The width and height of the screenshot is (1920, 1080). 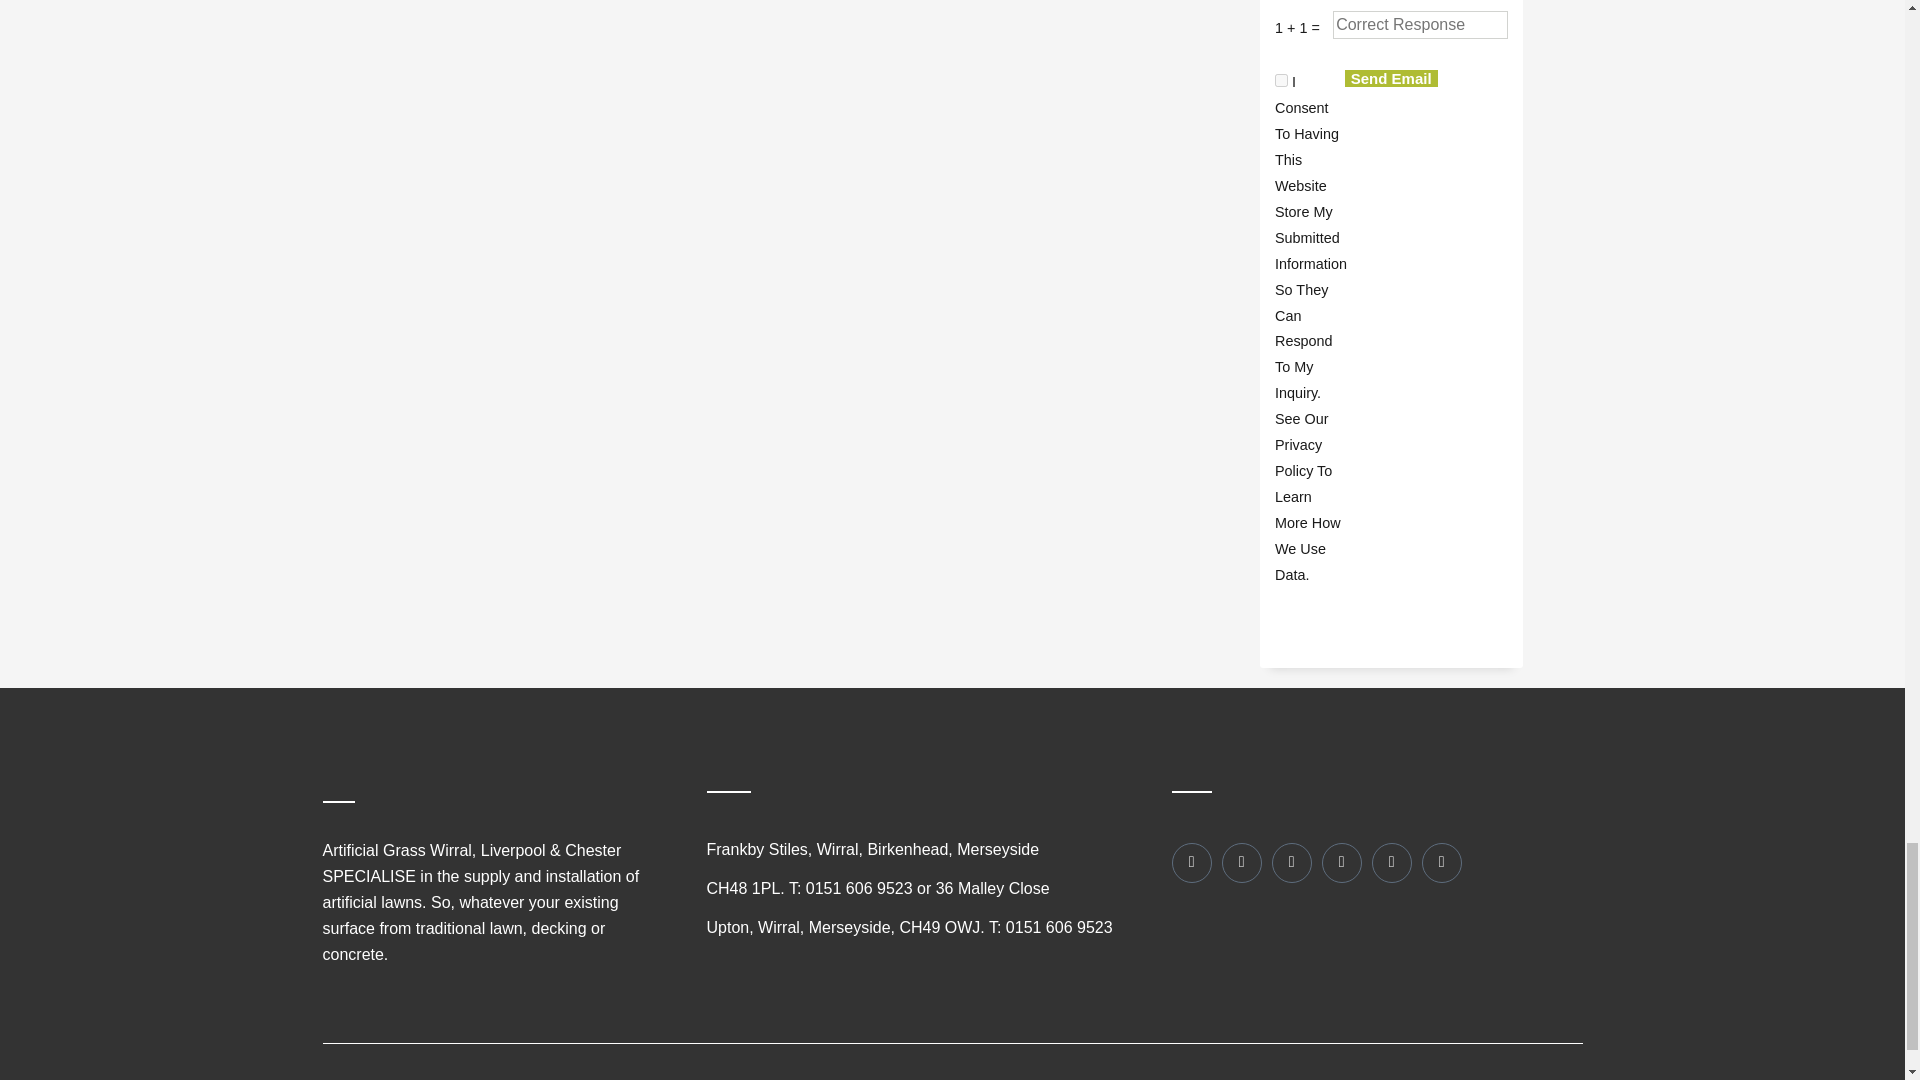 What do you see at coordinates (1281, 80) in the screenshot?
I see `on` at bounding box center [1281, 80].